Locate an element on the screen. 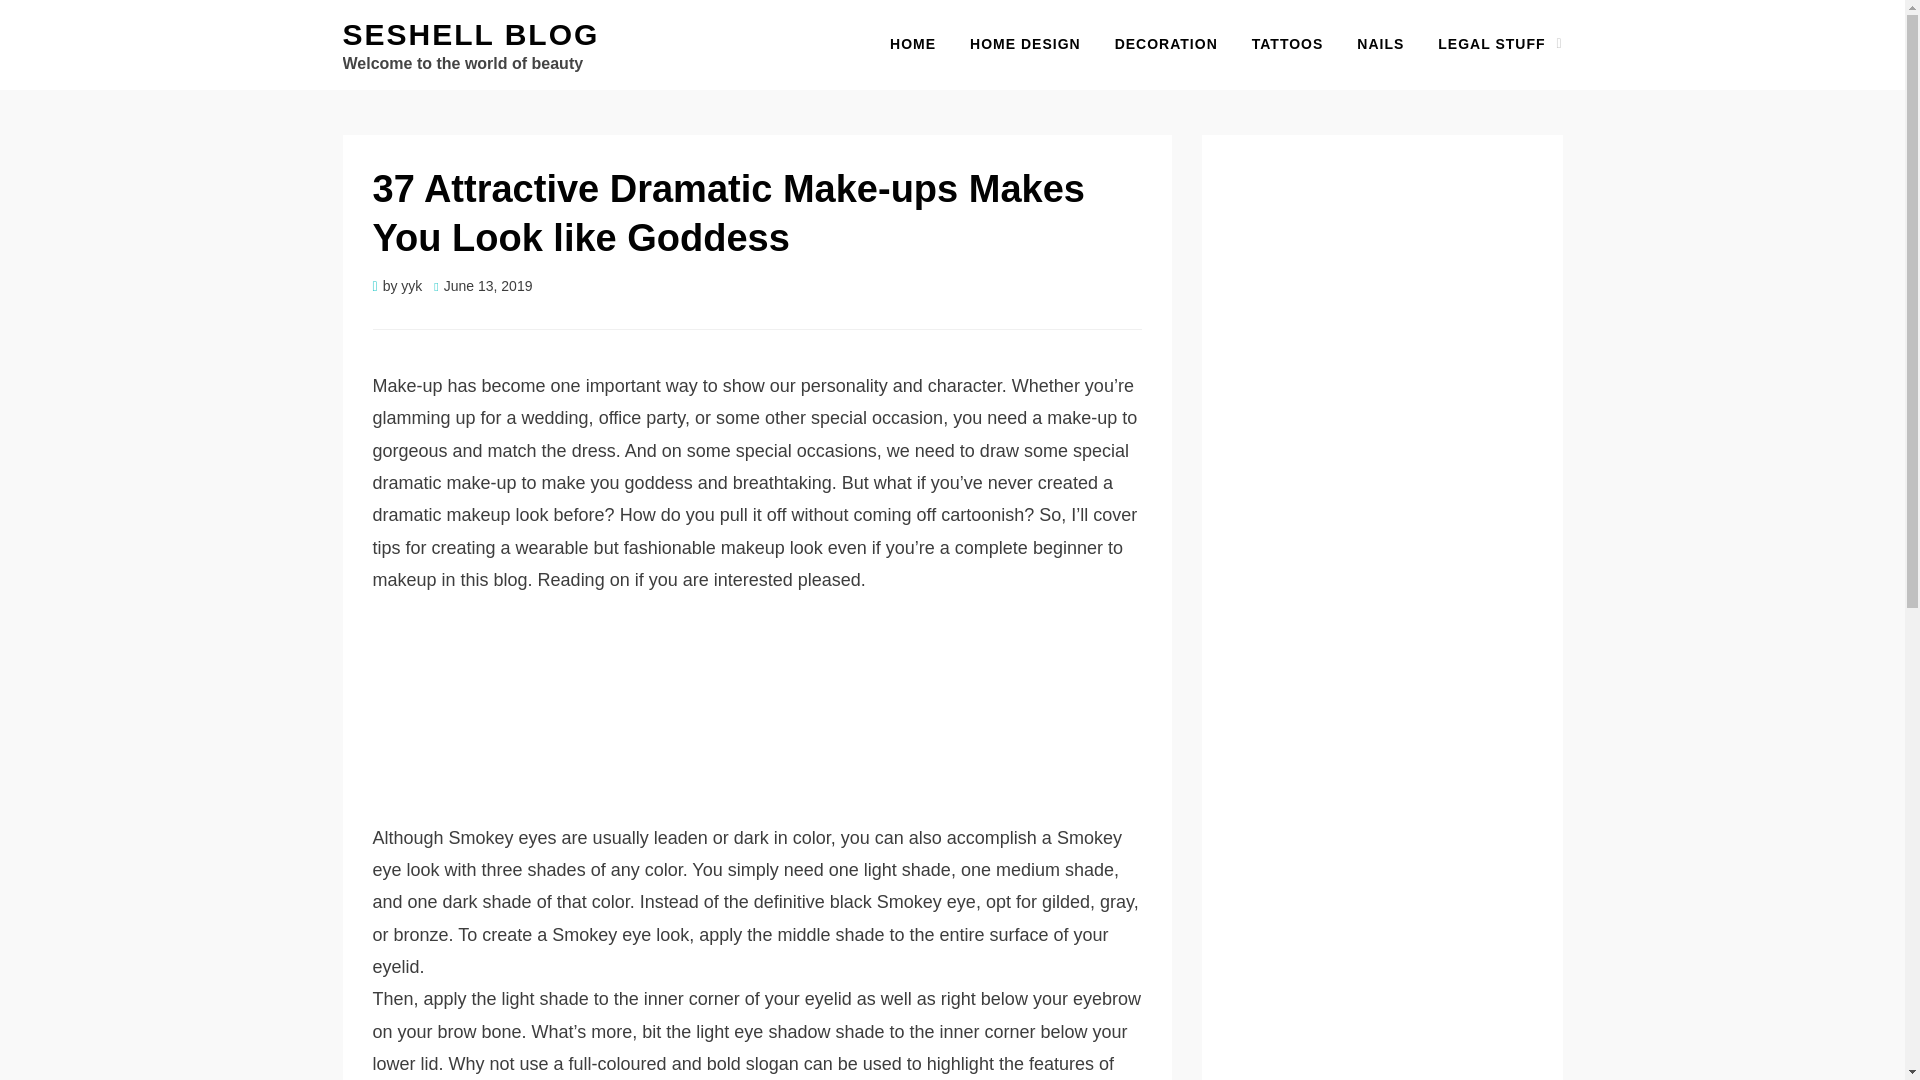 The height and width of the screenshot is (1080, 1920). LEGAL STUFF is located at coordinates (1491, 44).